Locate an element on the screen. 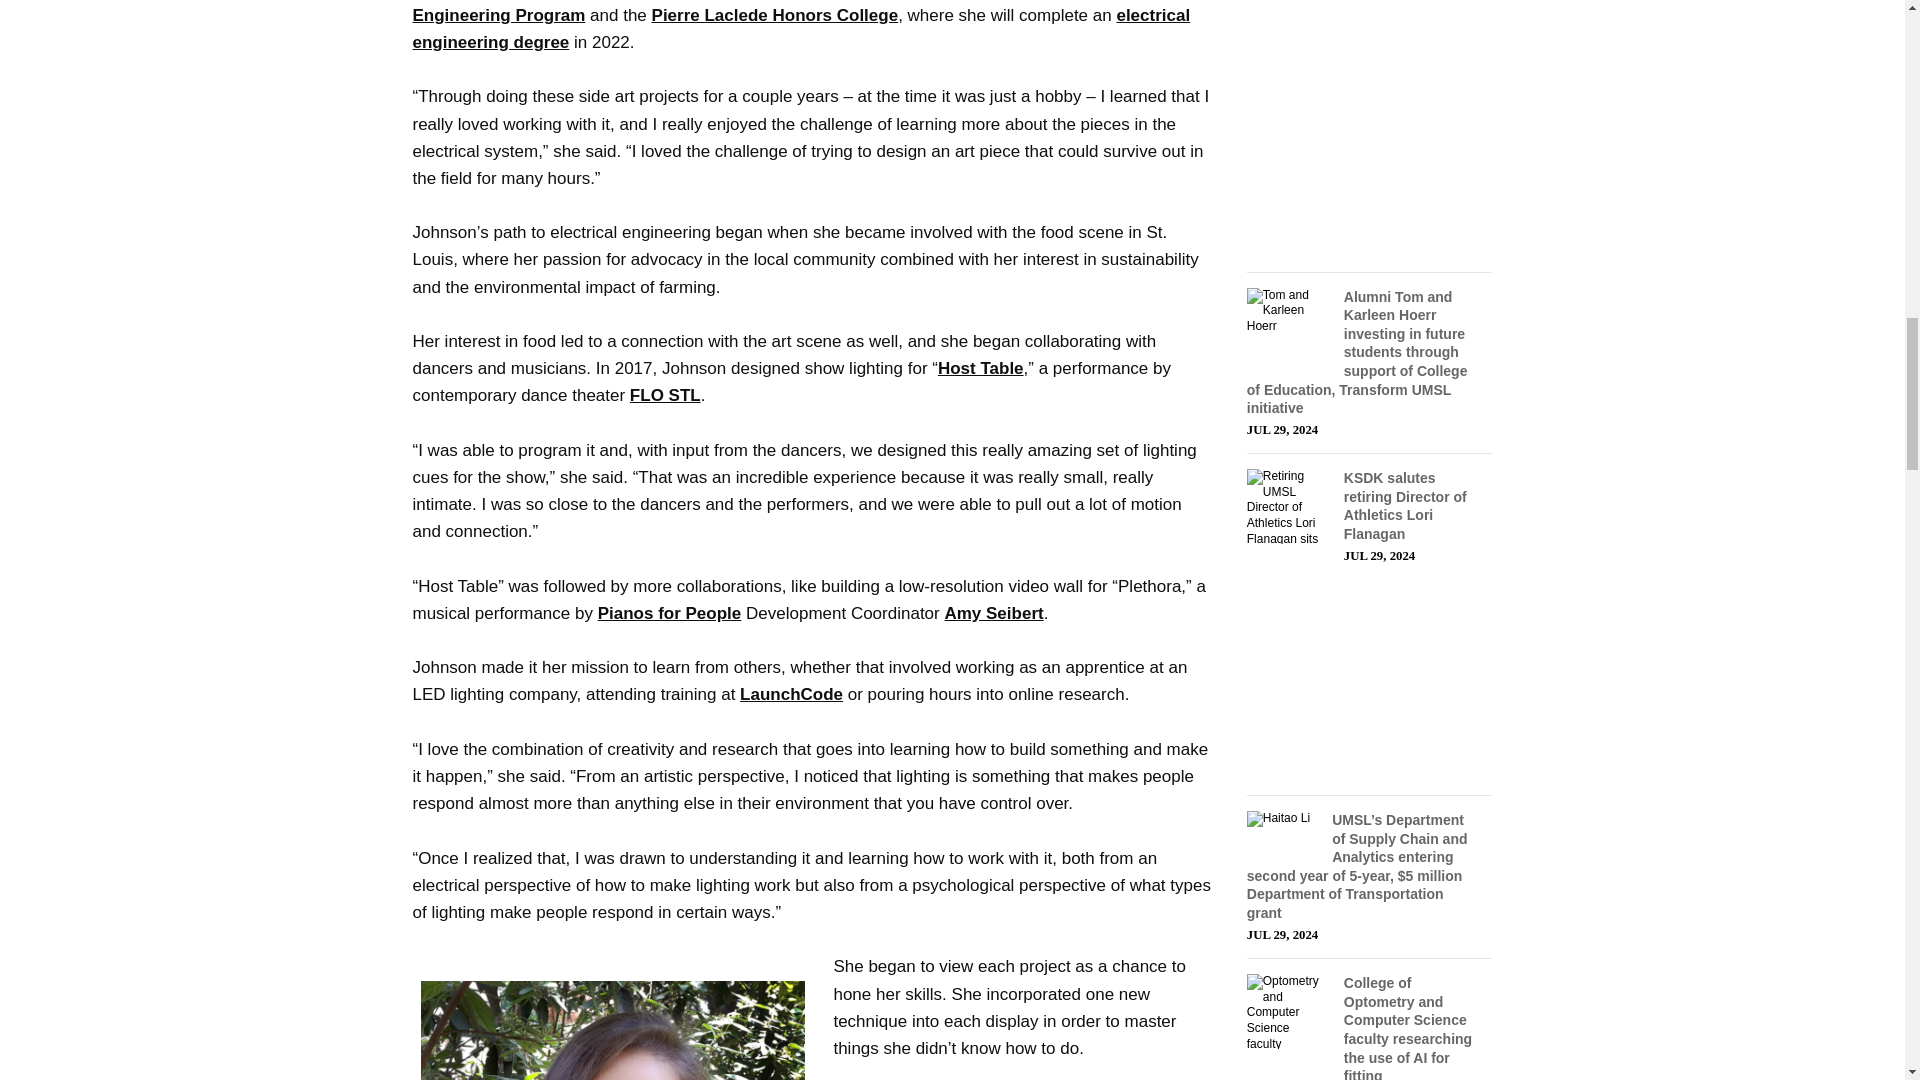  KSDK salutes retiring Director of Athletics Lori Flanagan is located at coordinates (1405, 506).